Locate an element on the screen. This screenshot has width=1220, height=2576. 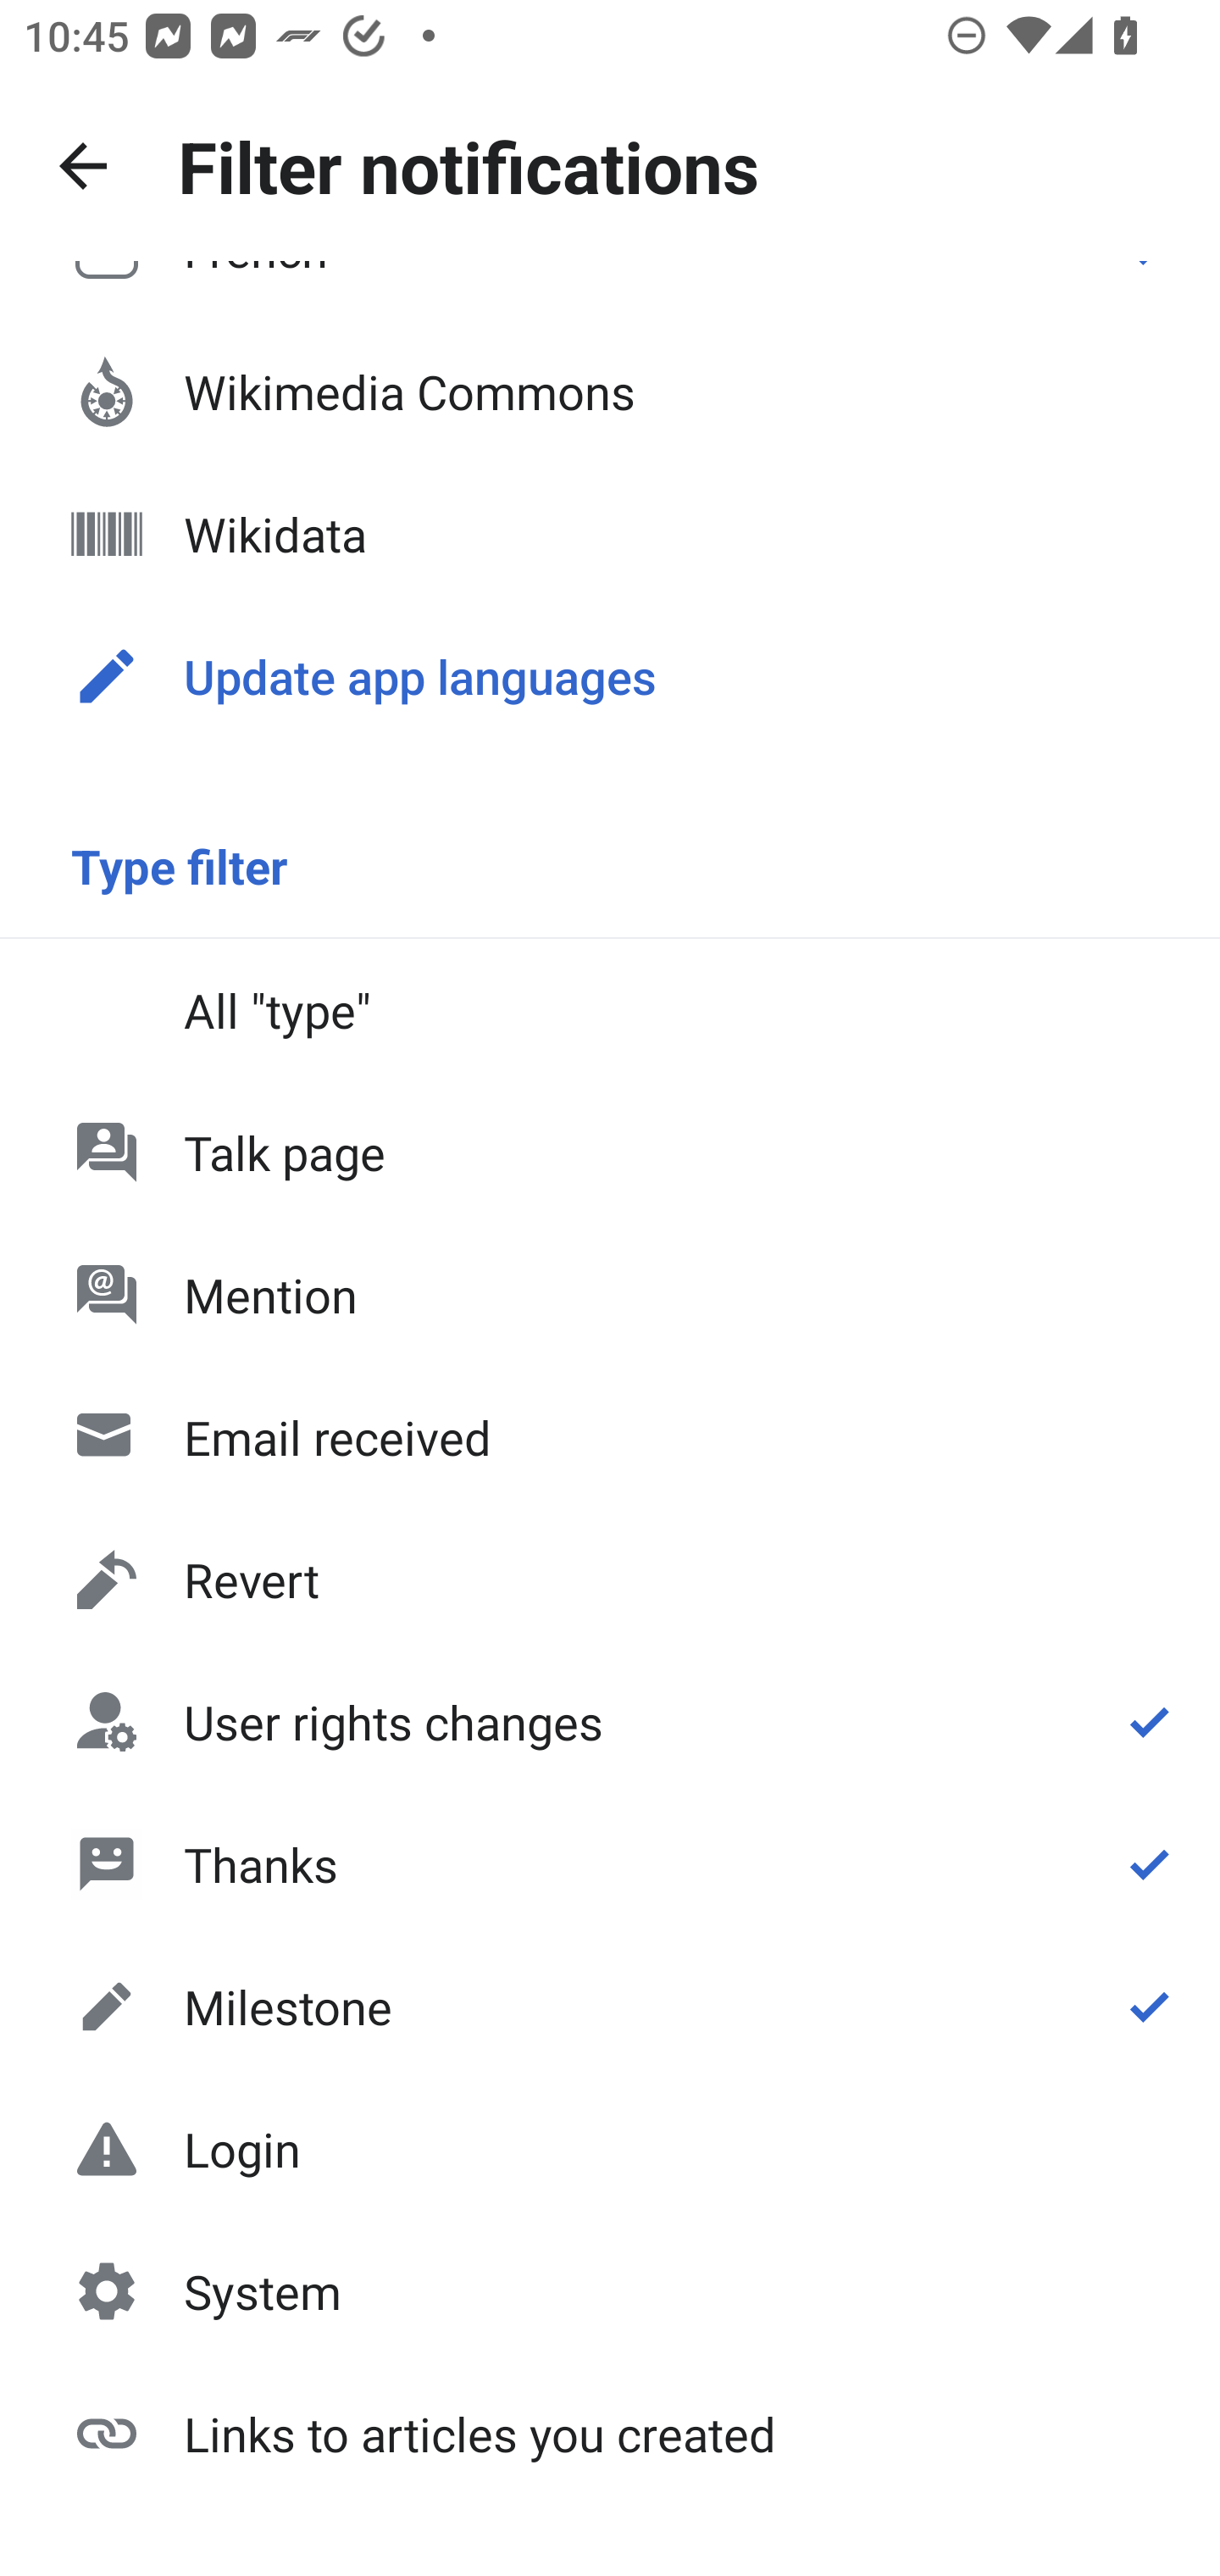
System is located at coordinates (610, 2291).